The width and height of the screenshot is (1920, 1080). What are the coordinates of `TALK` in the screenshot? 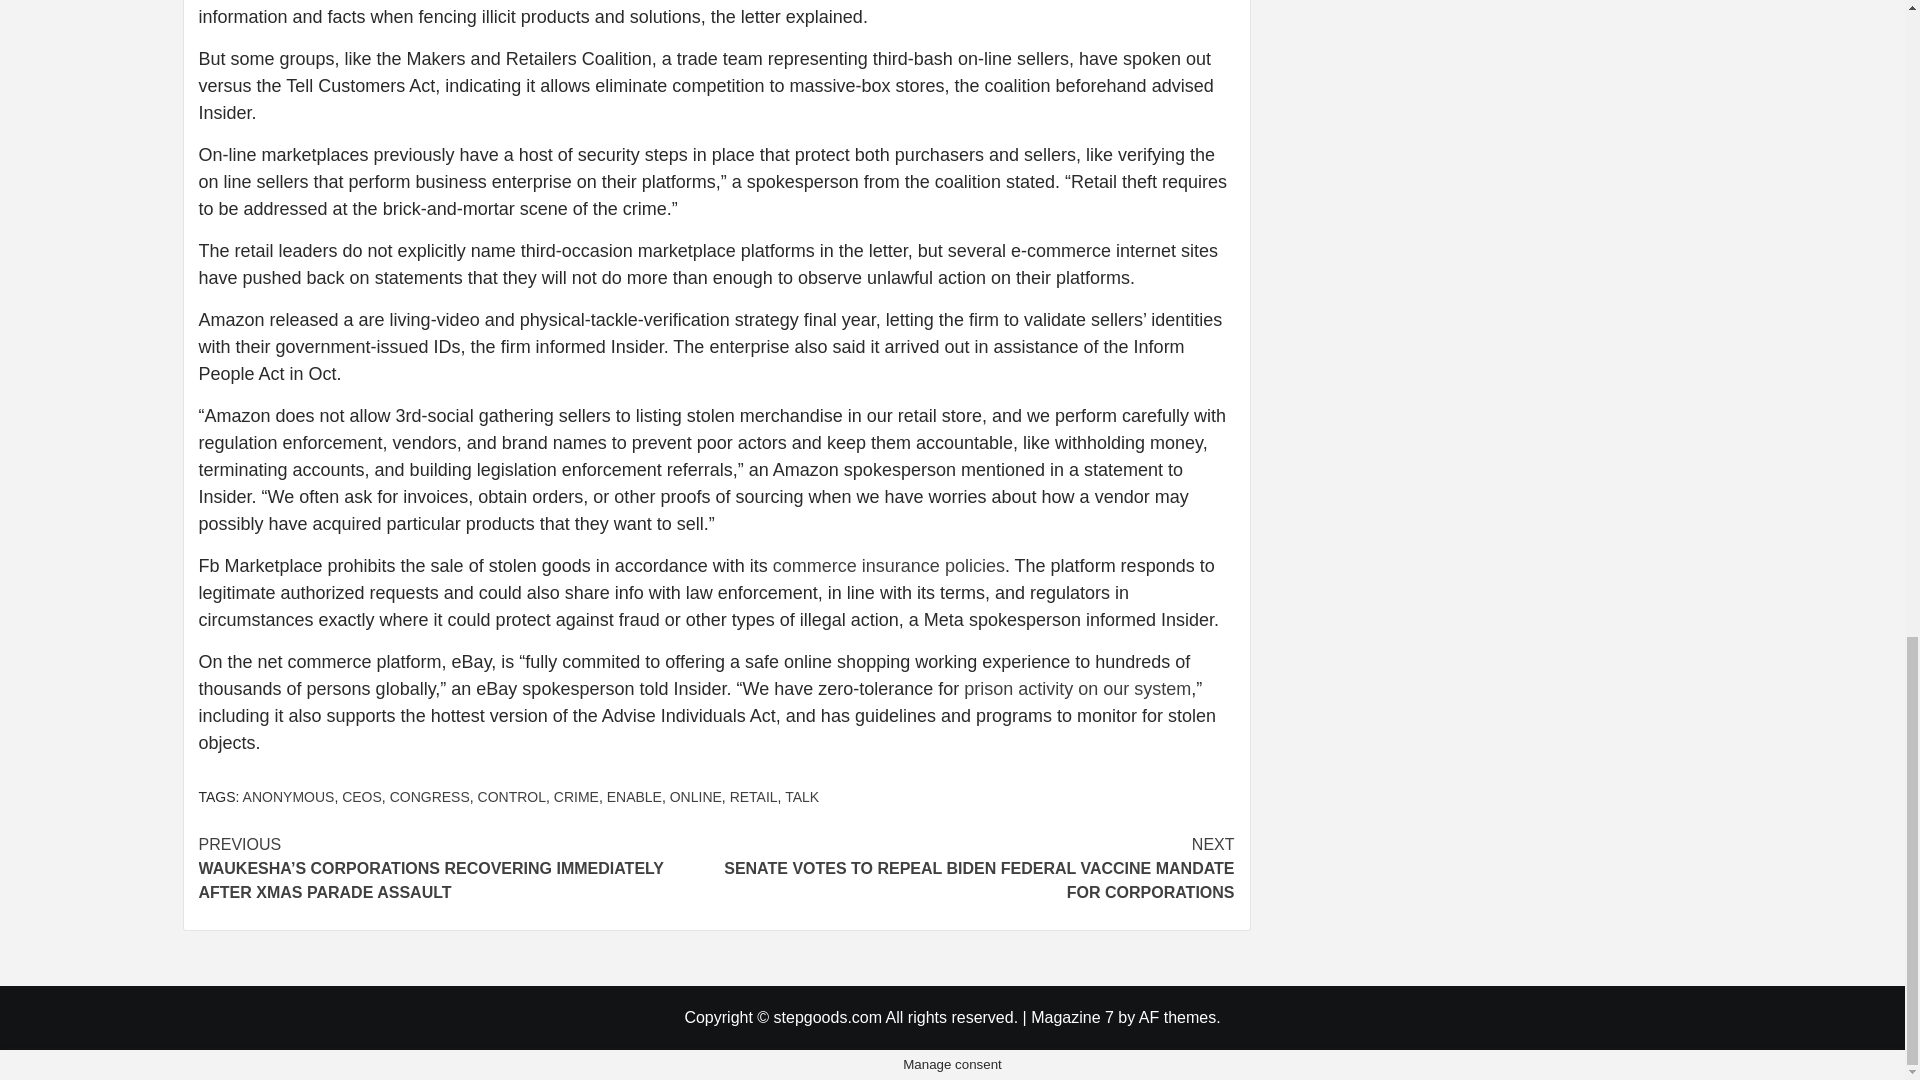 It's located at (802, 796).